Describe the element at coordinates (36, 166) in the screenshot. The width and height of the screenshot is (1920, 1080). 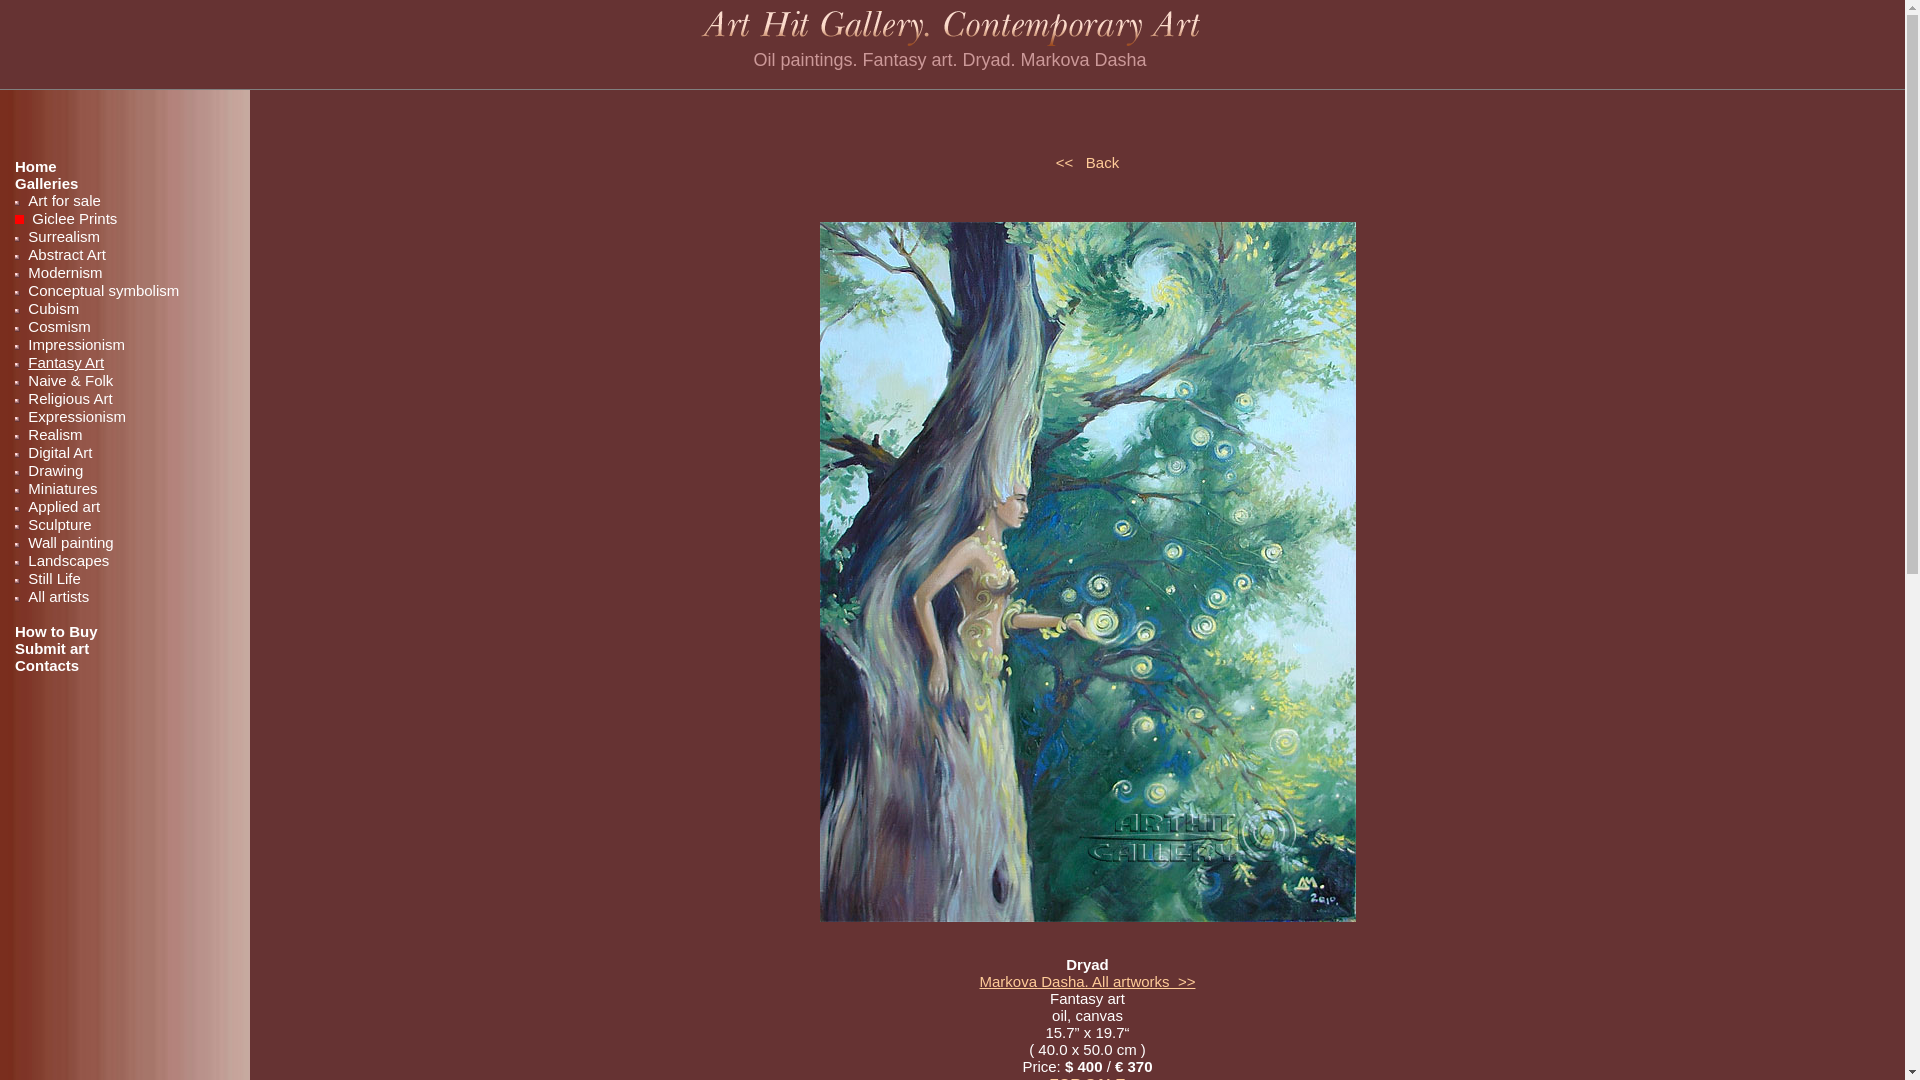
I see `Home` at that location.